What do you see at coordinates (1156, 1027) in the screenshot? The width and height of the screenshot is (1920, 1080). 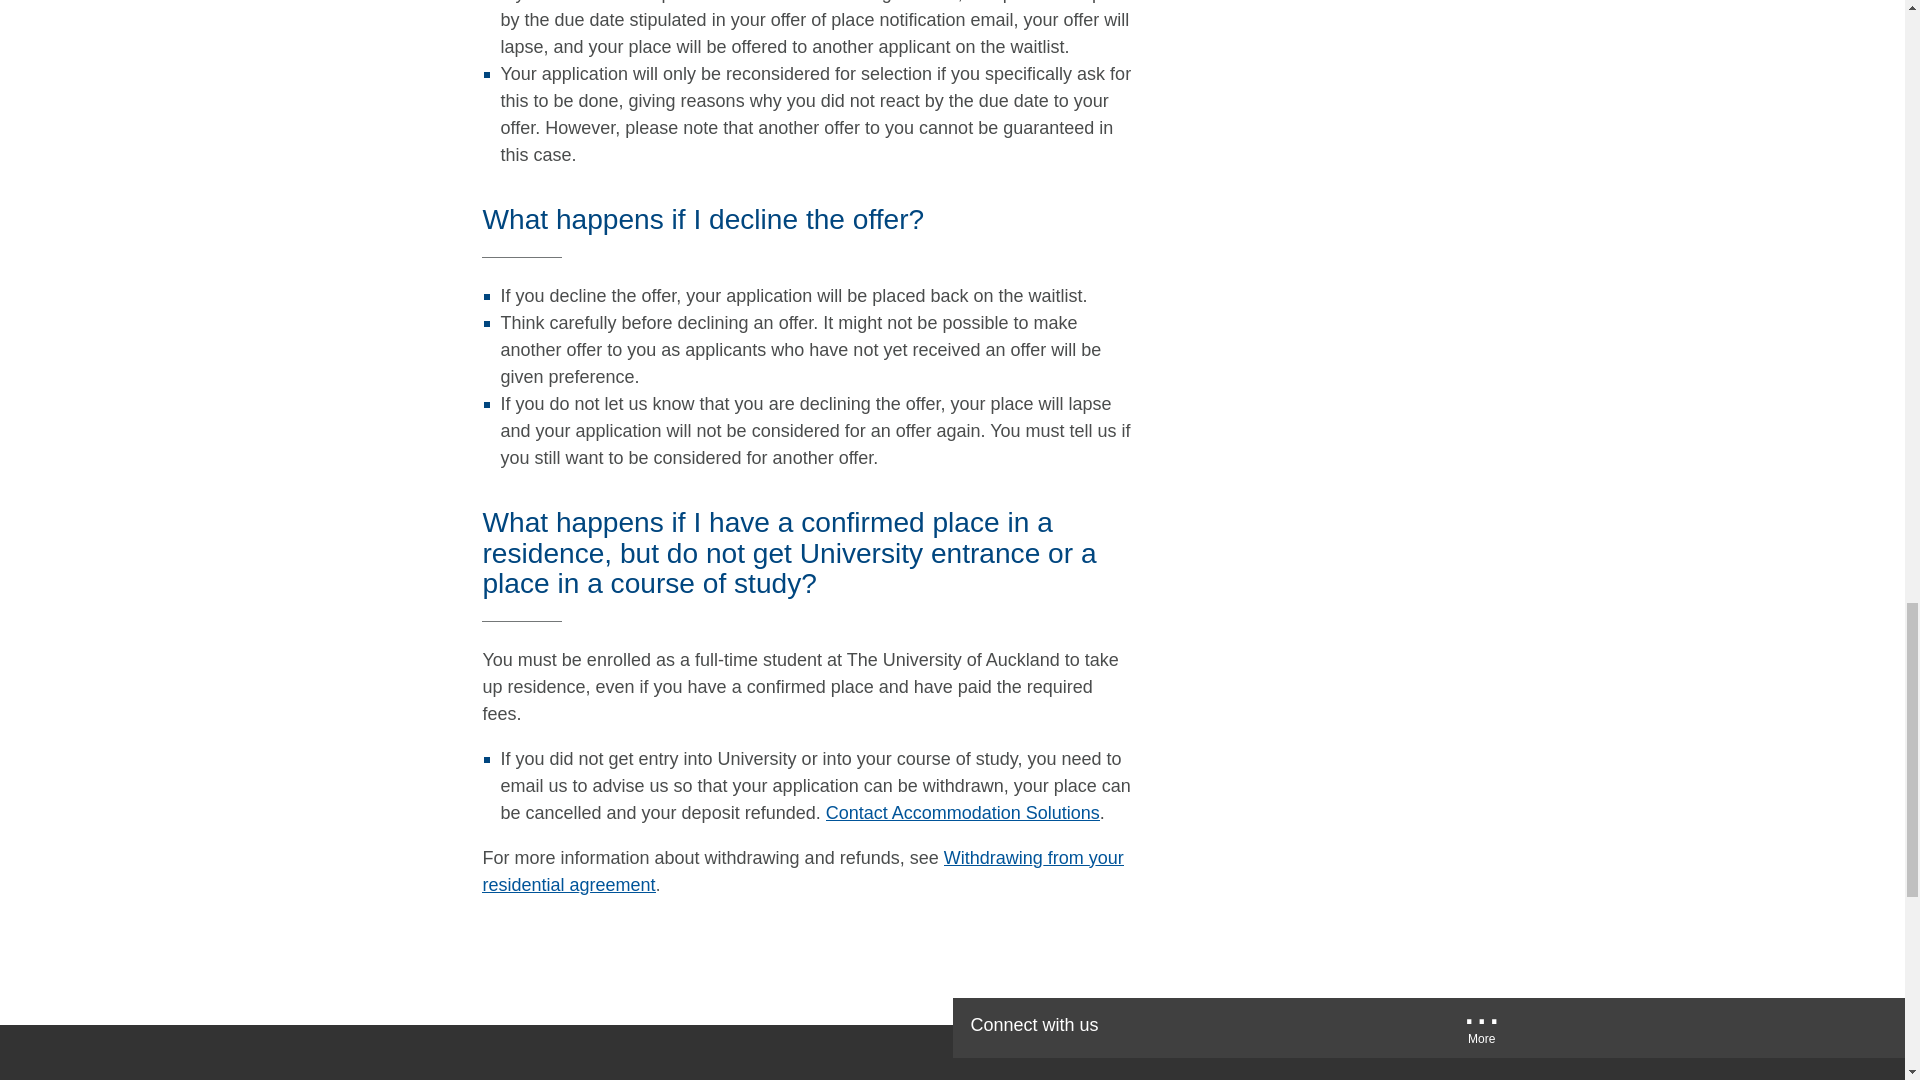 I see `Facebook` at bounding box center [1156, 1027].